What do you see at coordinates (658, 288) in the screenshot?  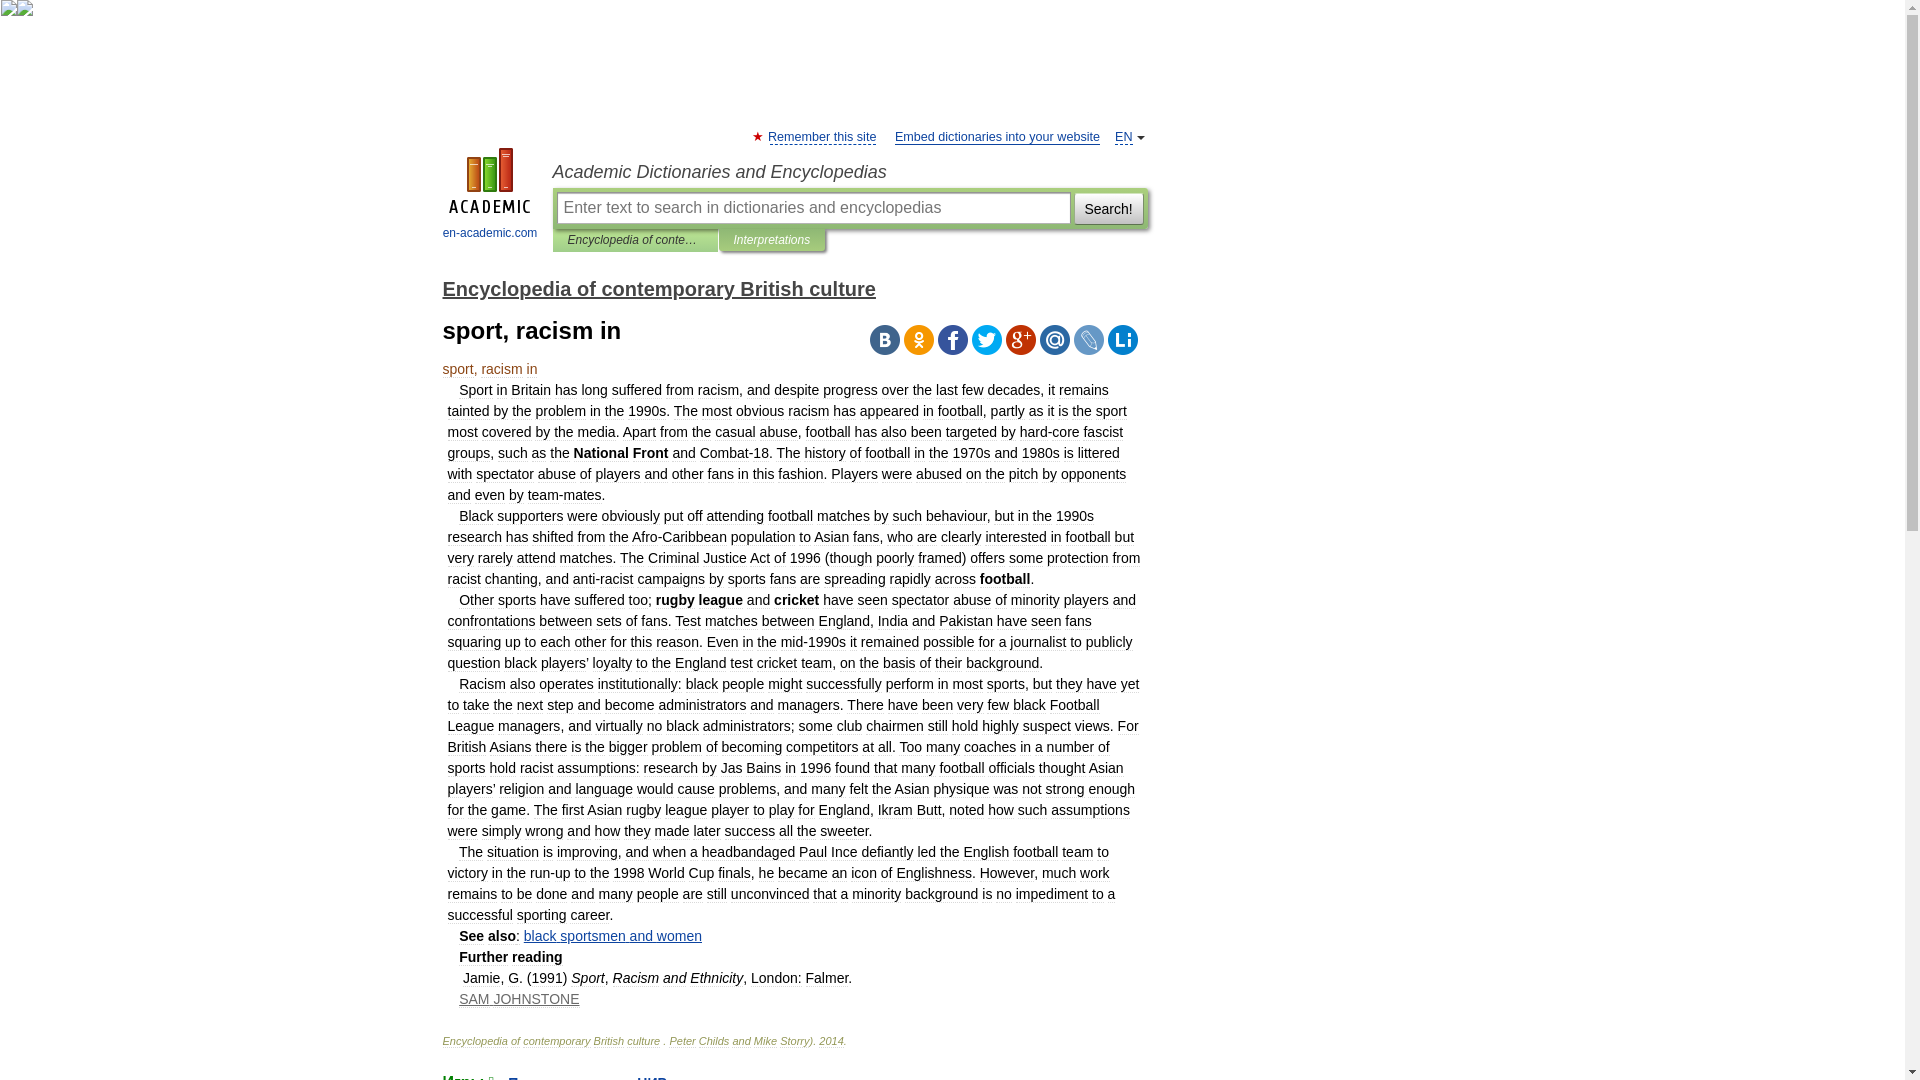 I see `Encyclopedia of contemporary British culture` at bounding box center [658, 288].